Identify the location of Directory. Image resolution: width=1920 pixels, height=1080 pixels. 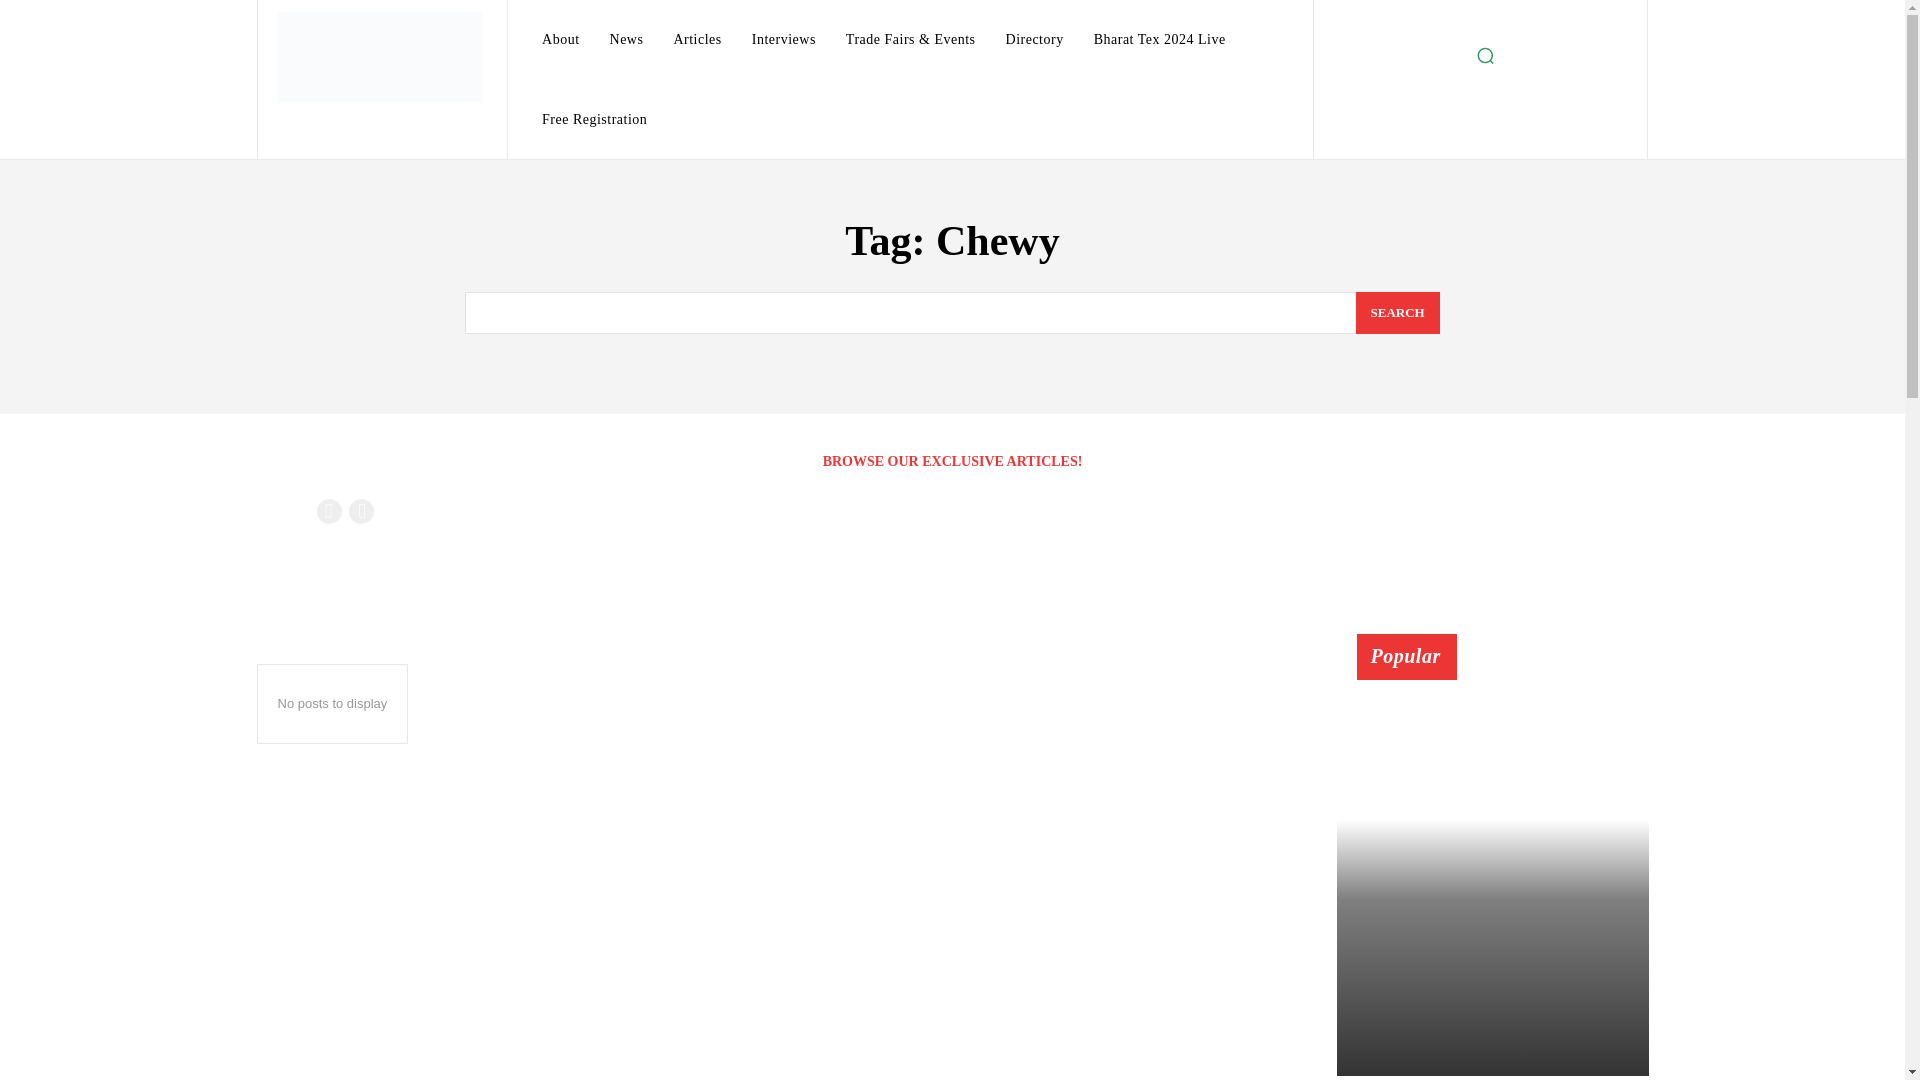
(1034, 40).